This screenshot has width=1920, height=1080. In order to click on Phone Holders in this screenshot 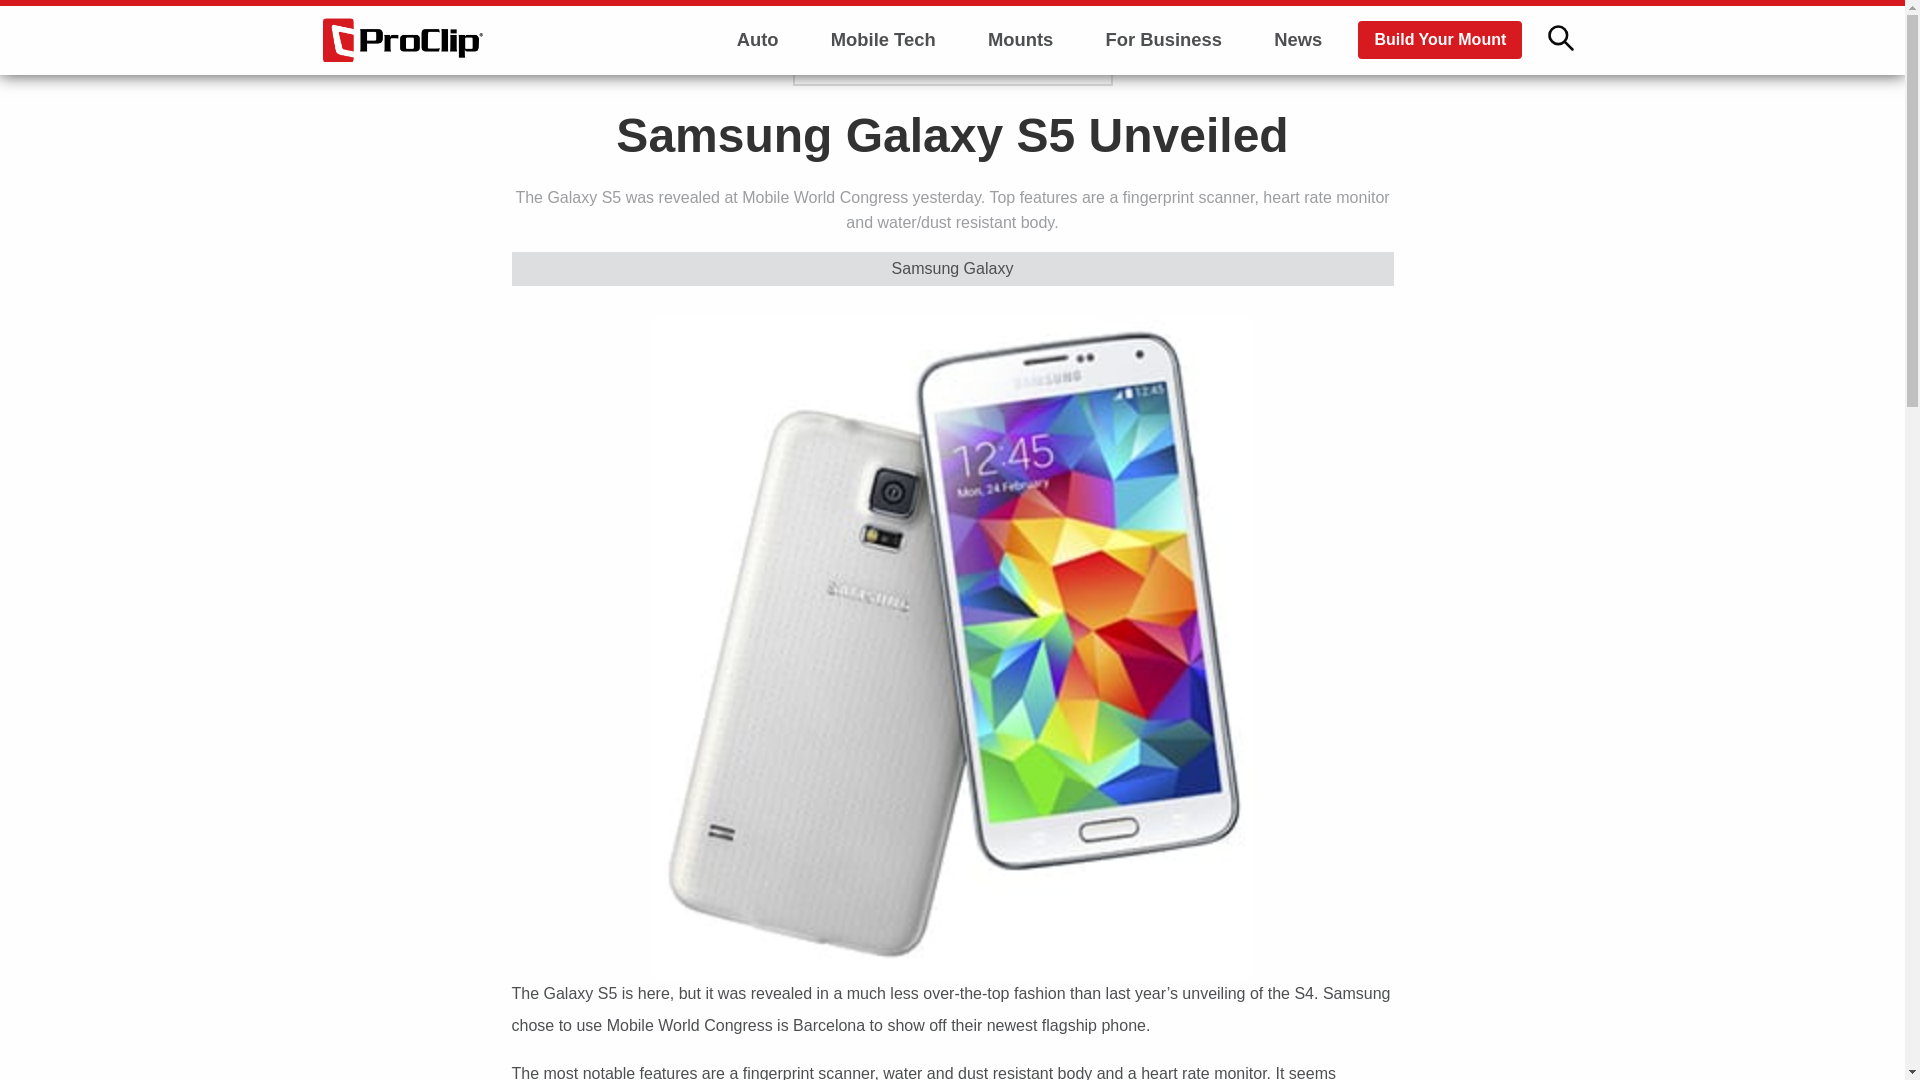, I will do `click(1021, 88)`.